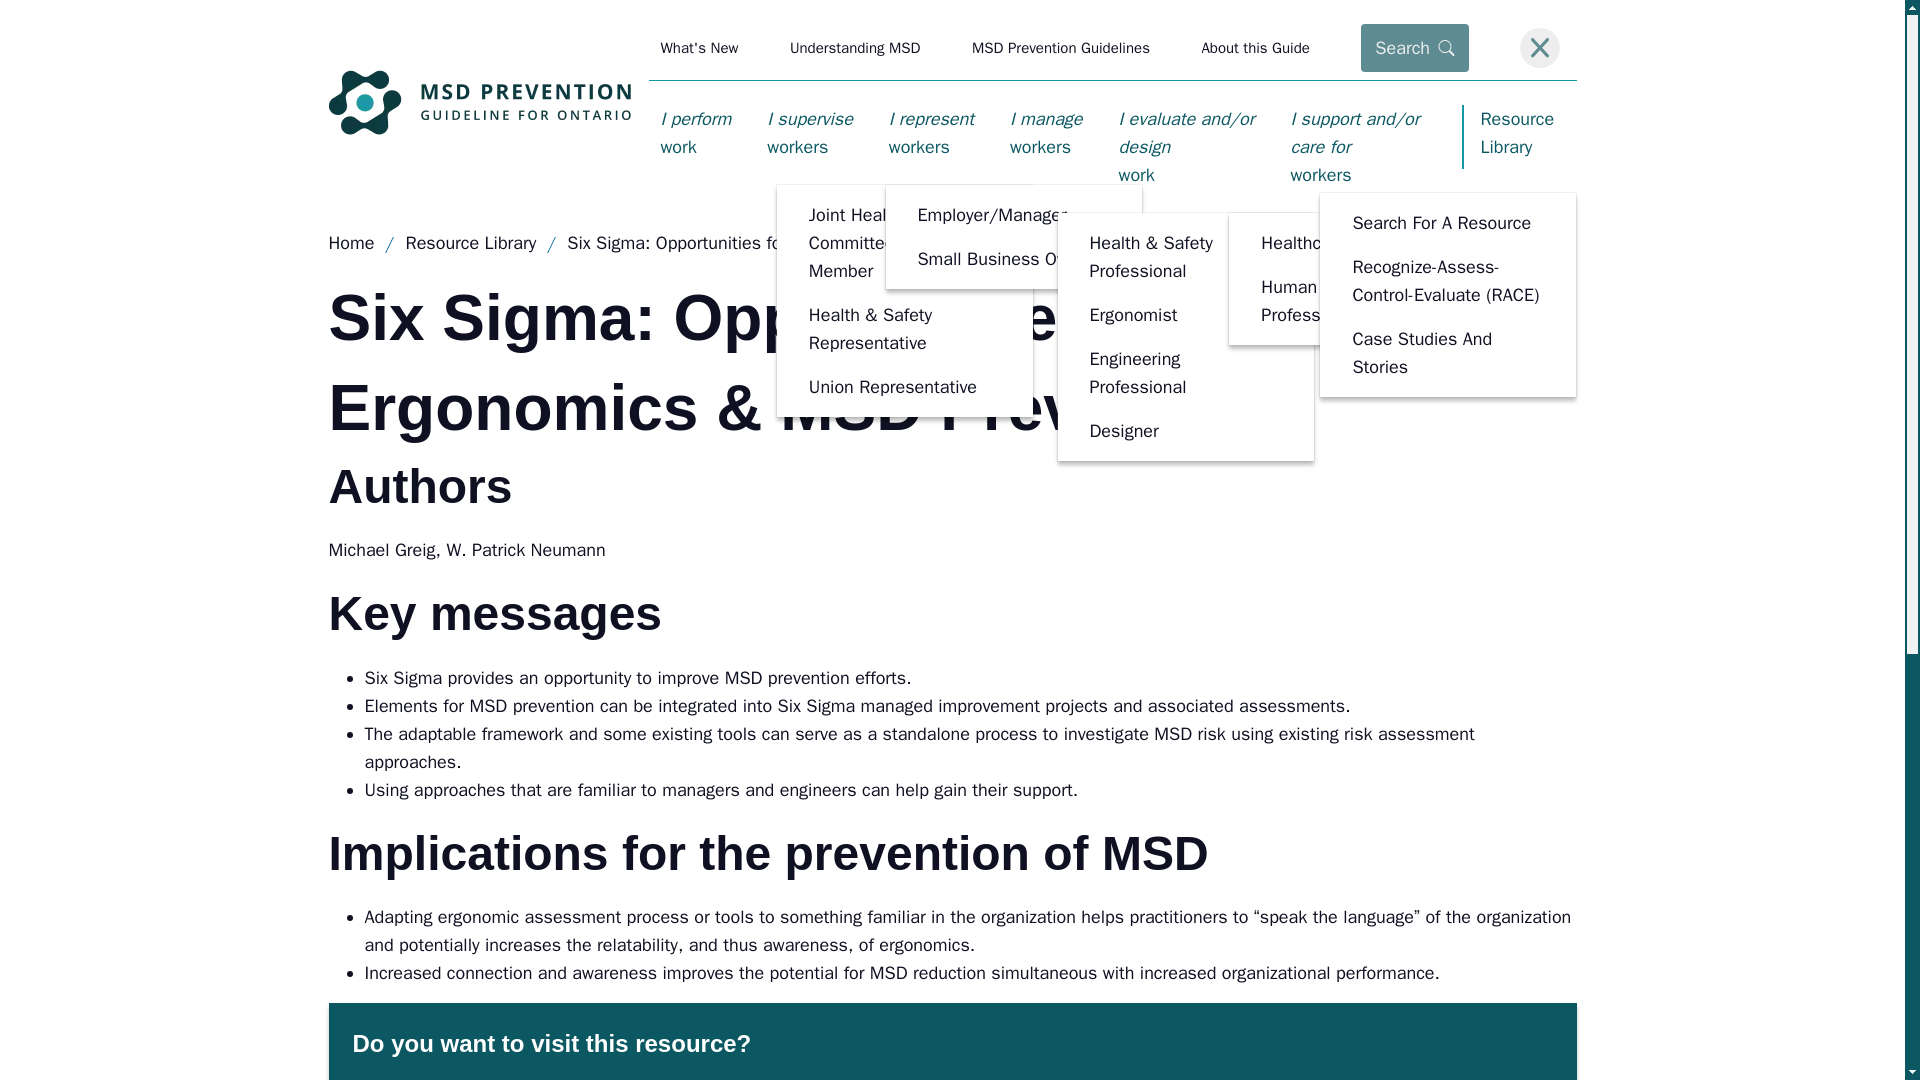  What do you see at coordinates (1447, 222) in the screenshot?
I see `Search For A Resource` at bounding box center [1447, 222].